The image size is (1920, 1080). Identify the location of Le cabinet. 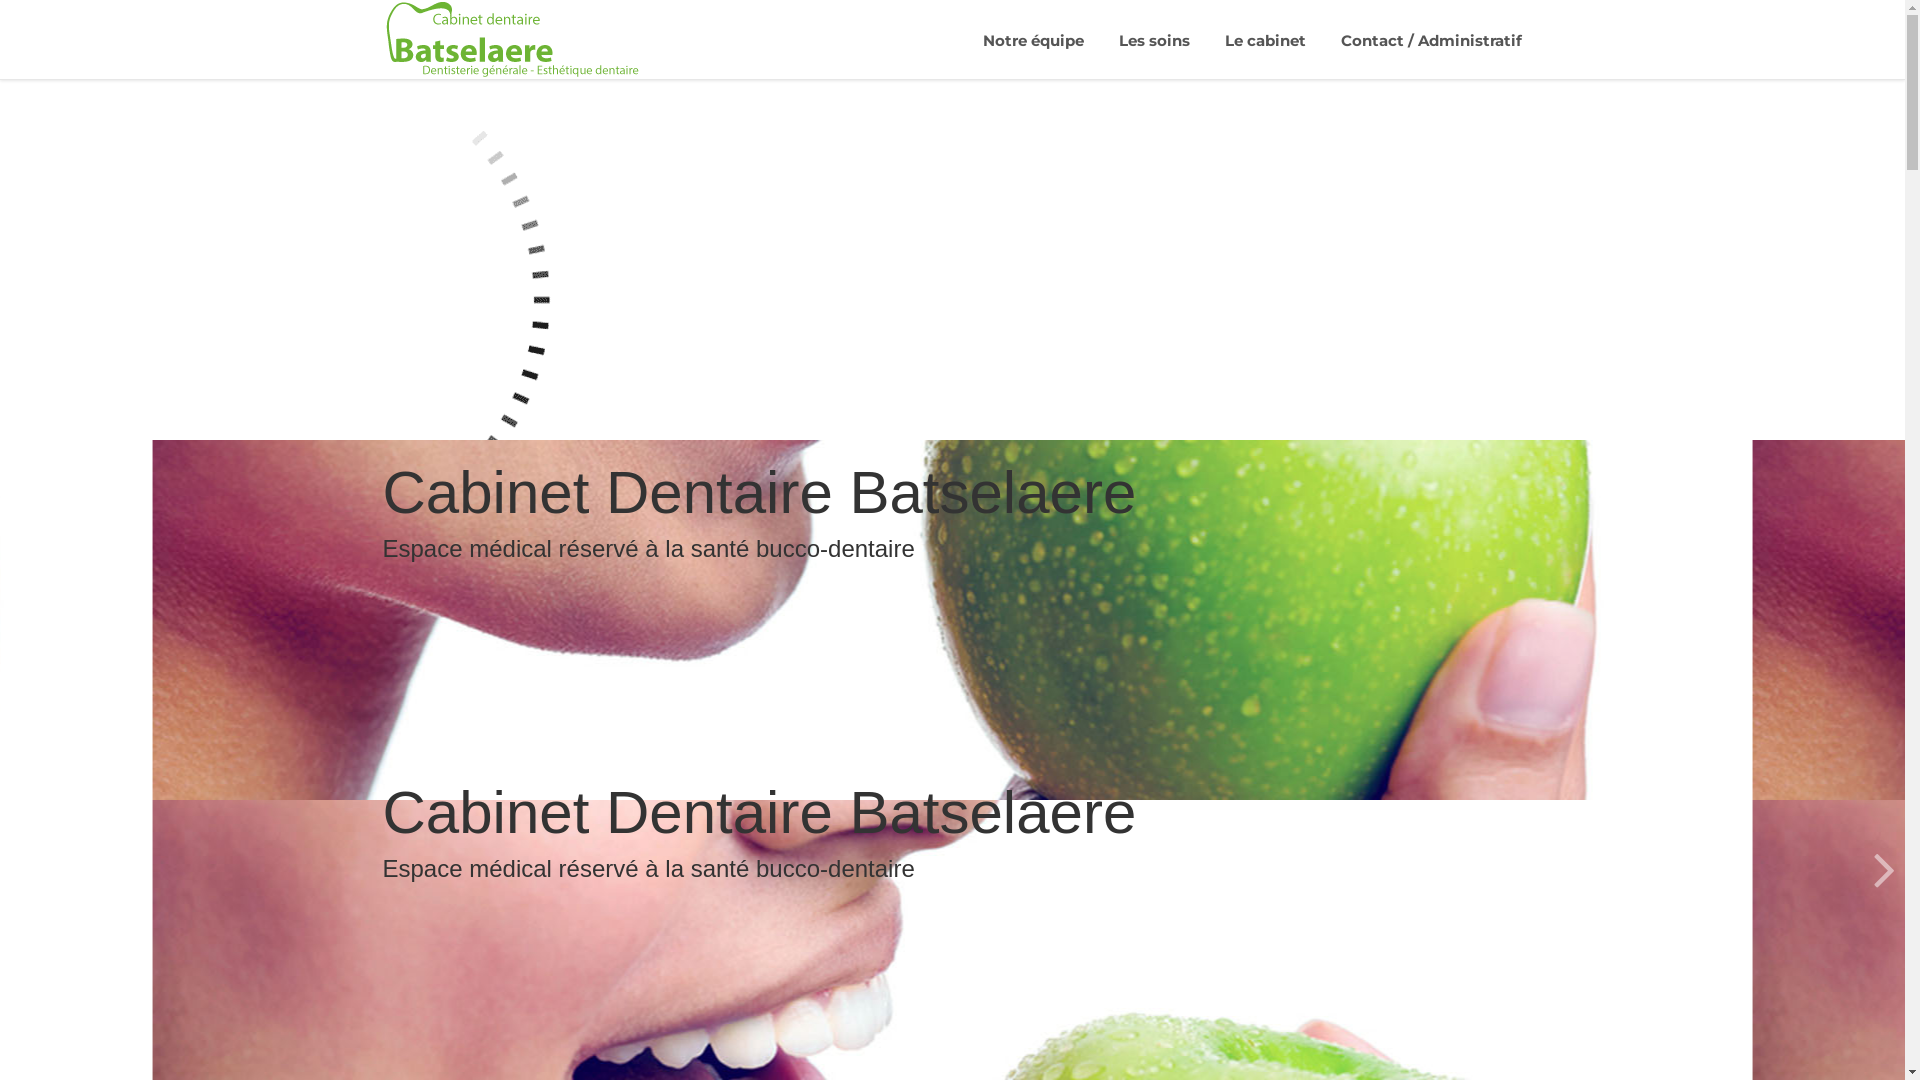
(1264, 40).